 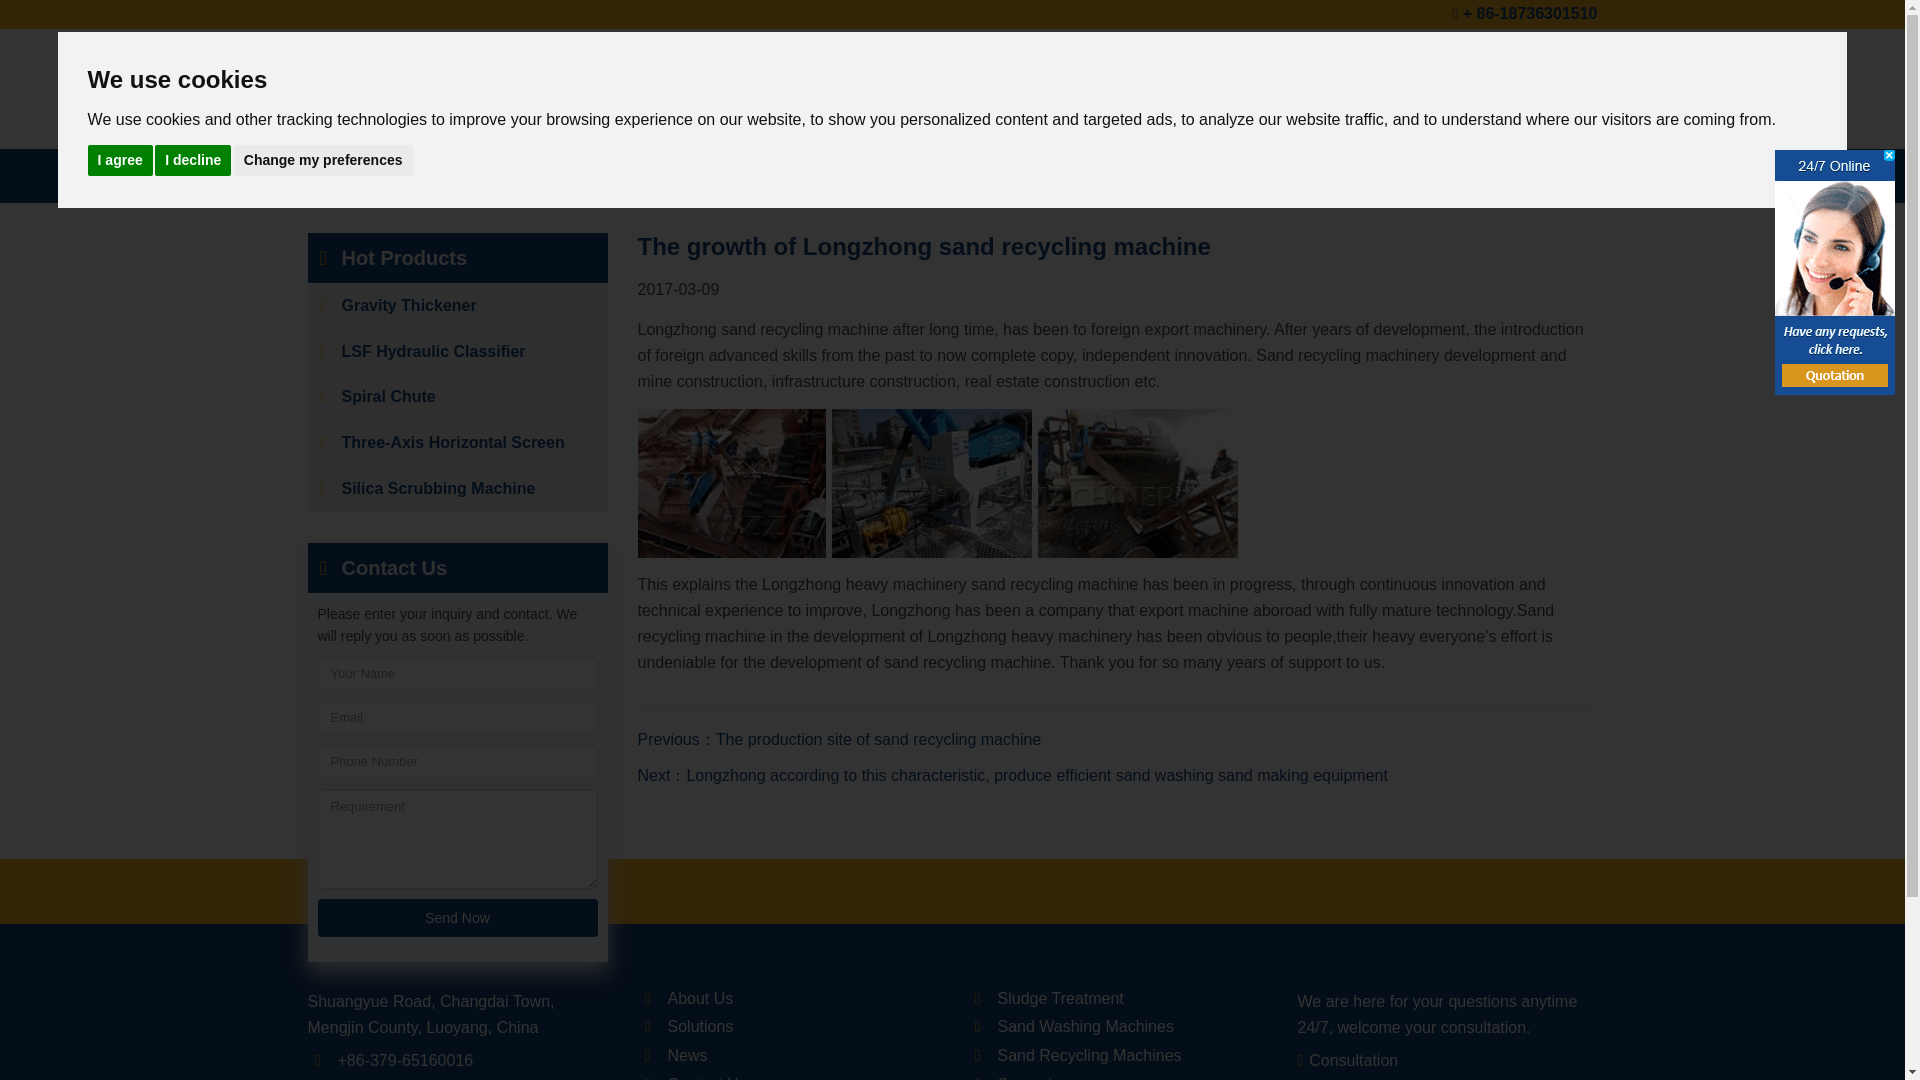 I want to click on News, so click(x=1409, y=58).